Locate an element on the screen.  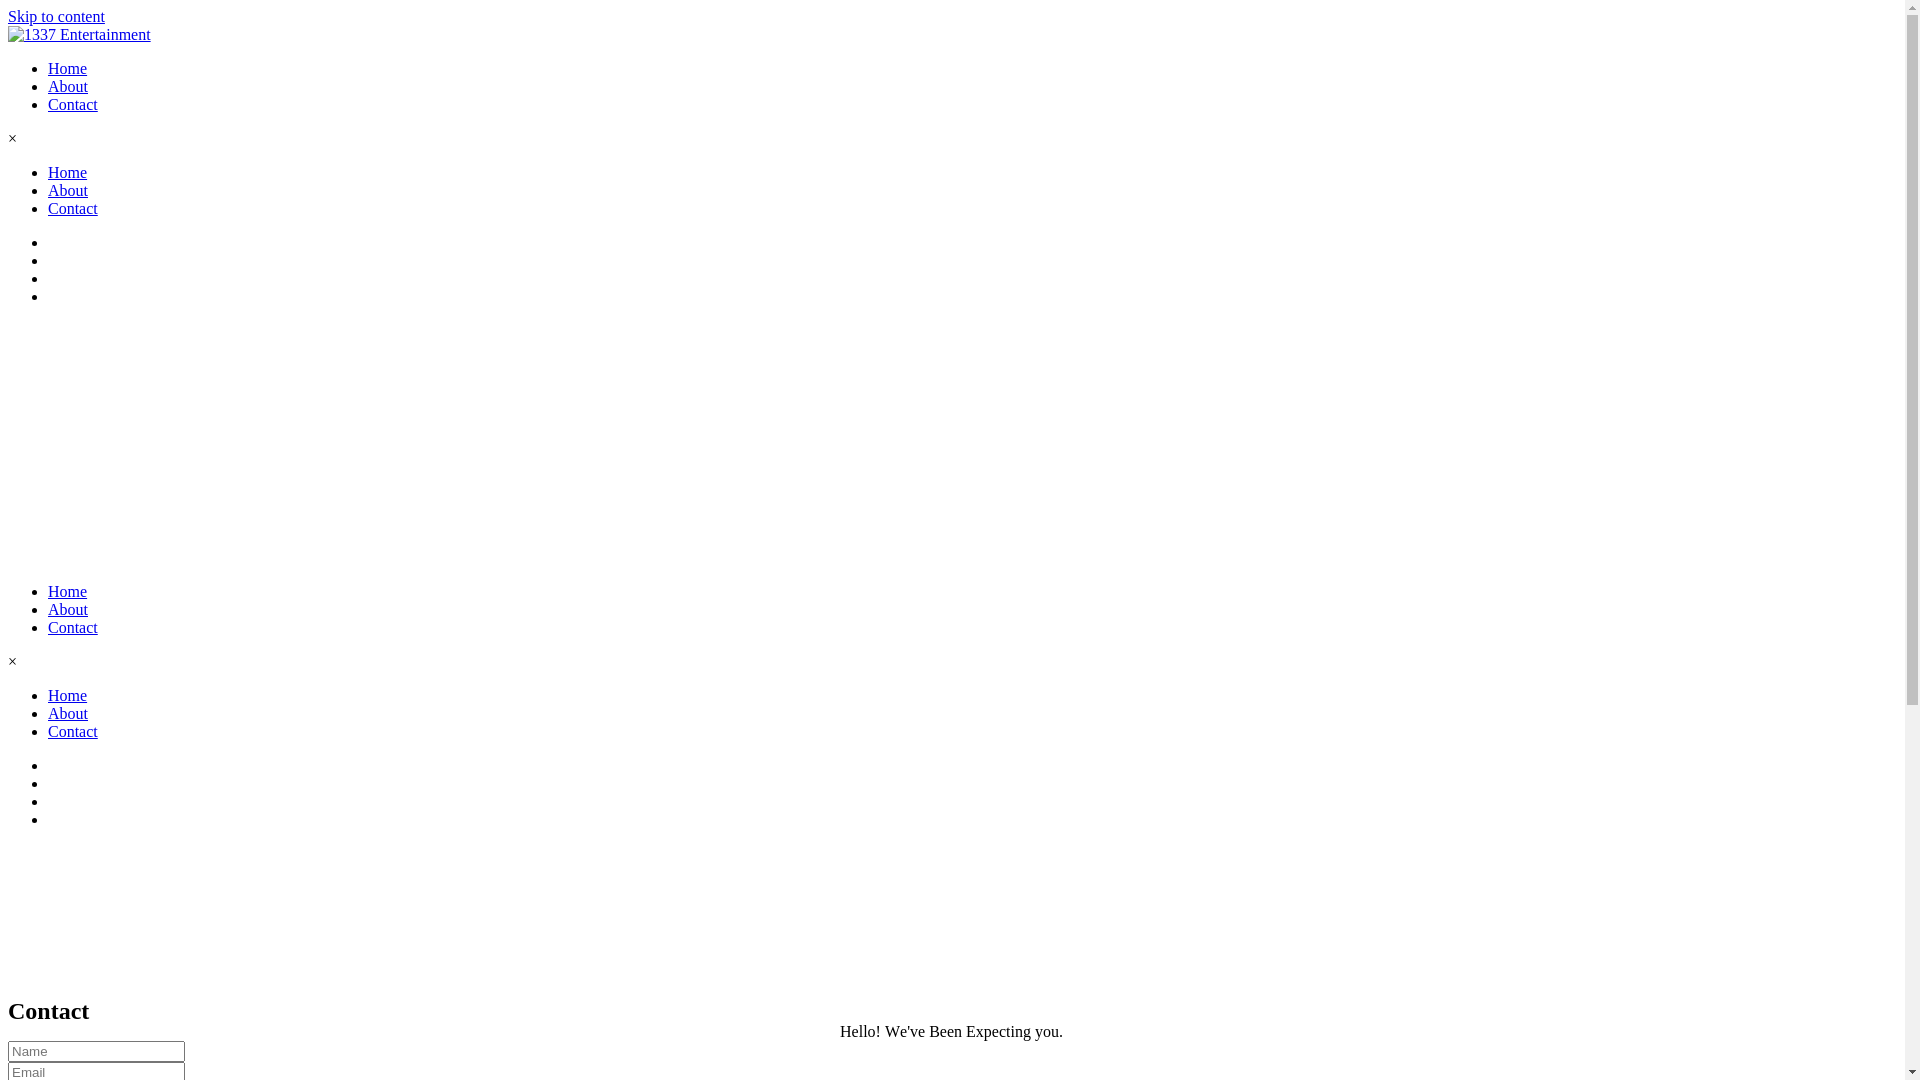
Home is located at coordinates (68, 592).